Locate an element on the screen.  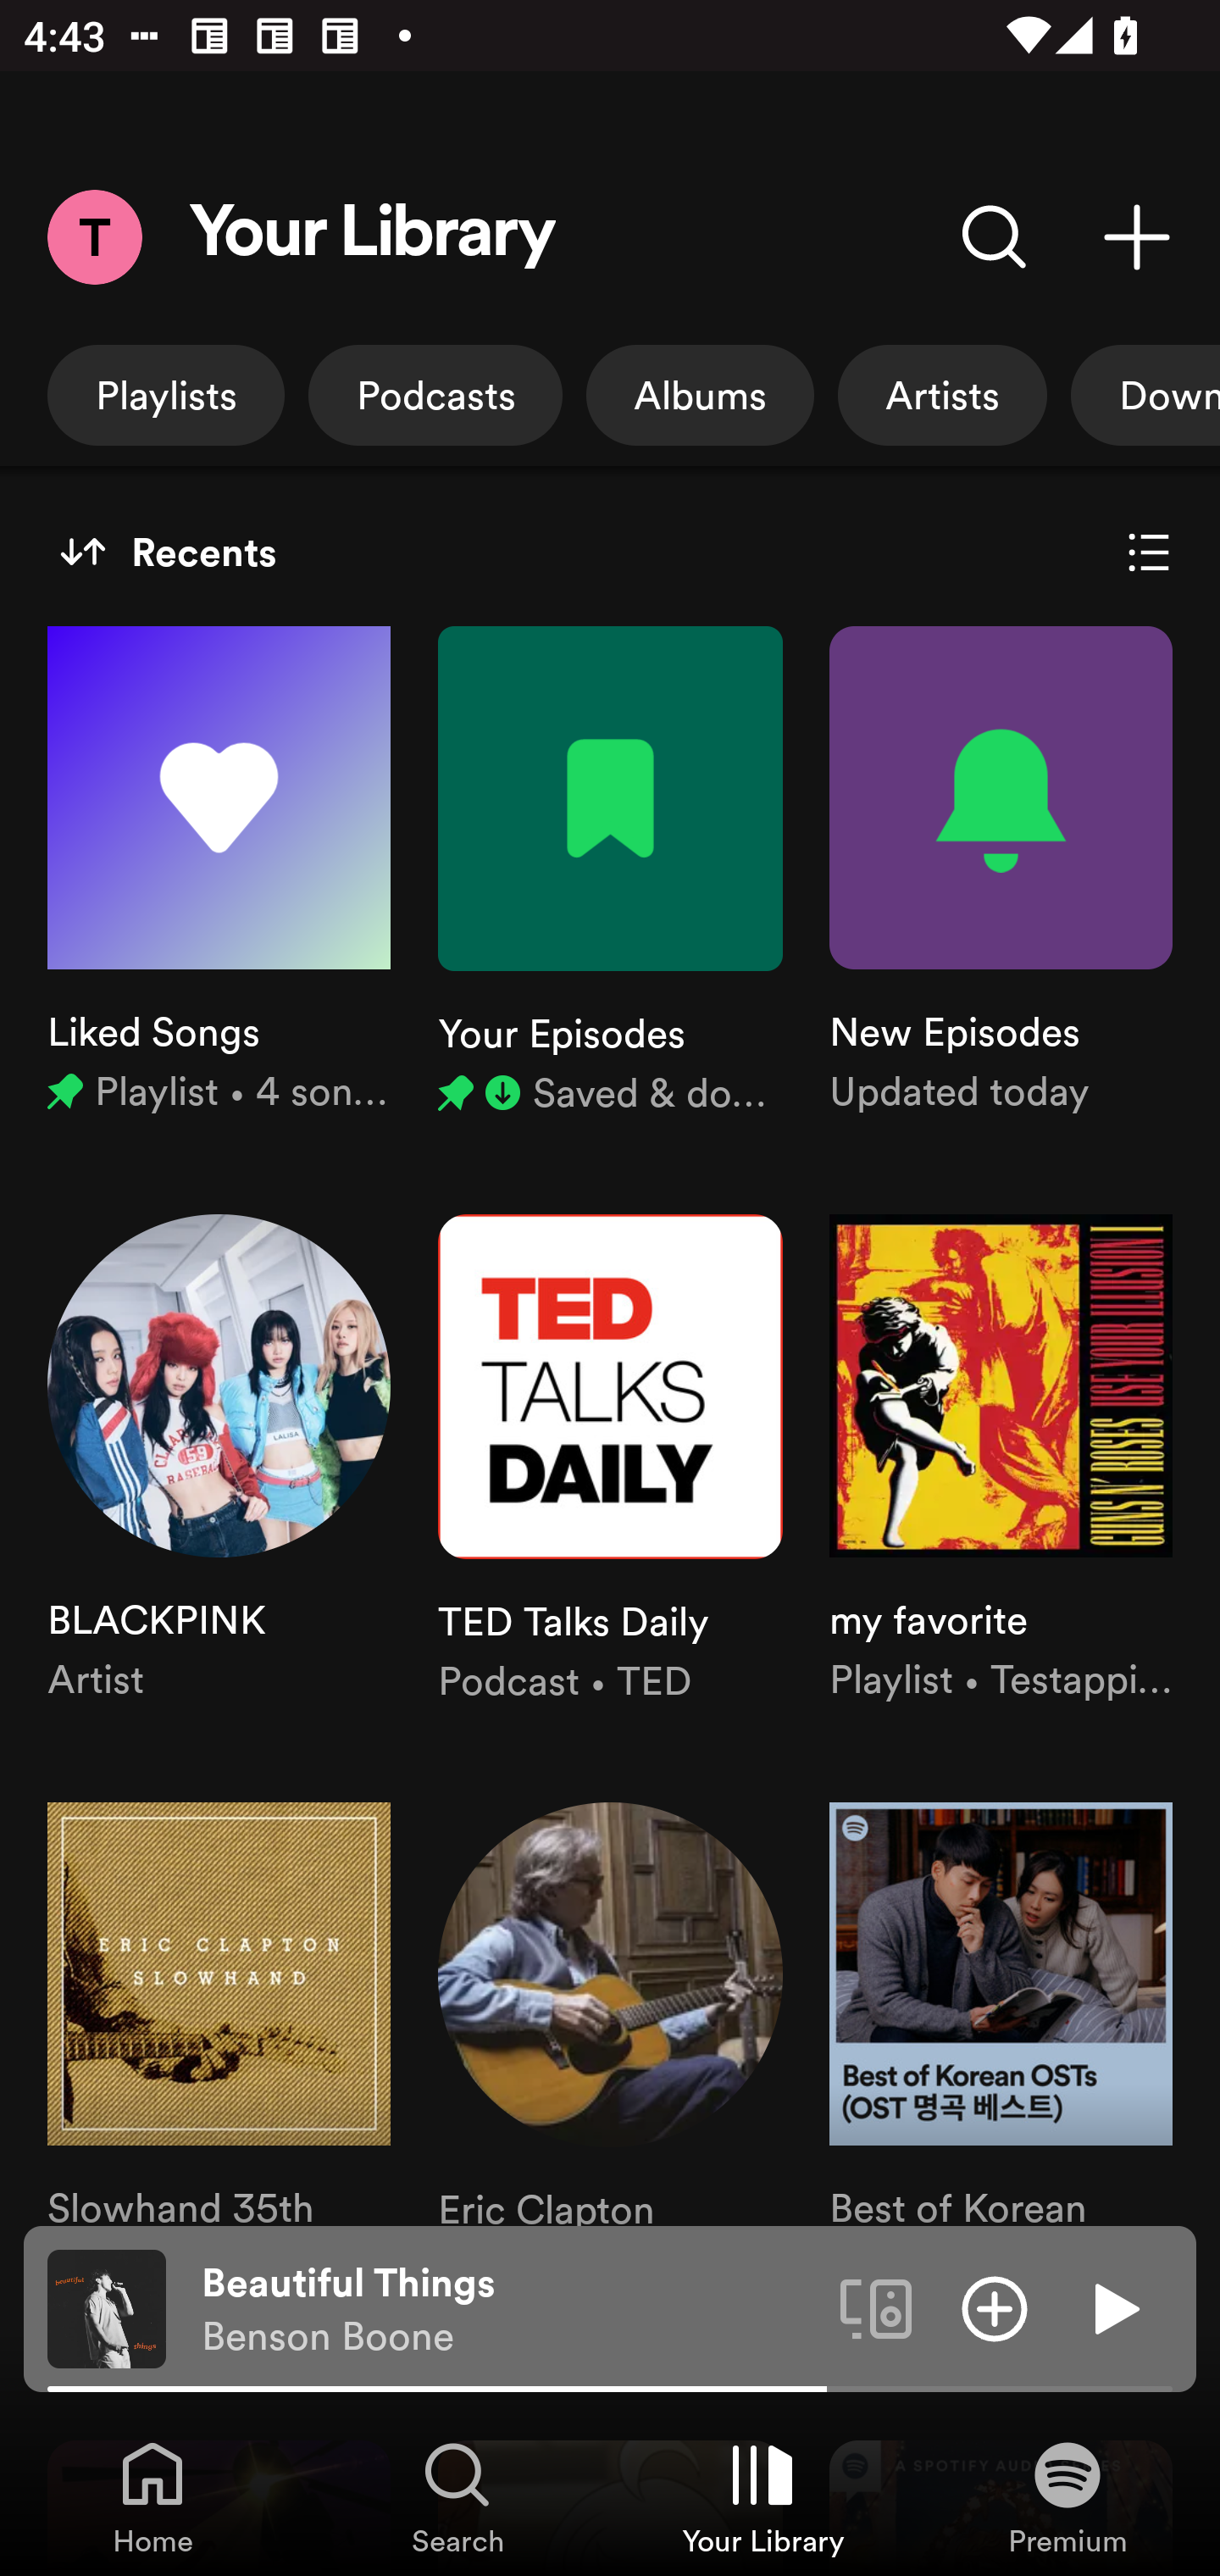
BLACKPINK, Artist,  BLACKPINK Artist is located at coordinates (219, 1460).